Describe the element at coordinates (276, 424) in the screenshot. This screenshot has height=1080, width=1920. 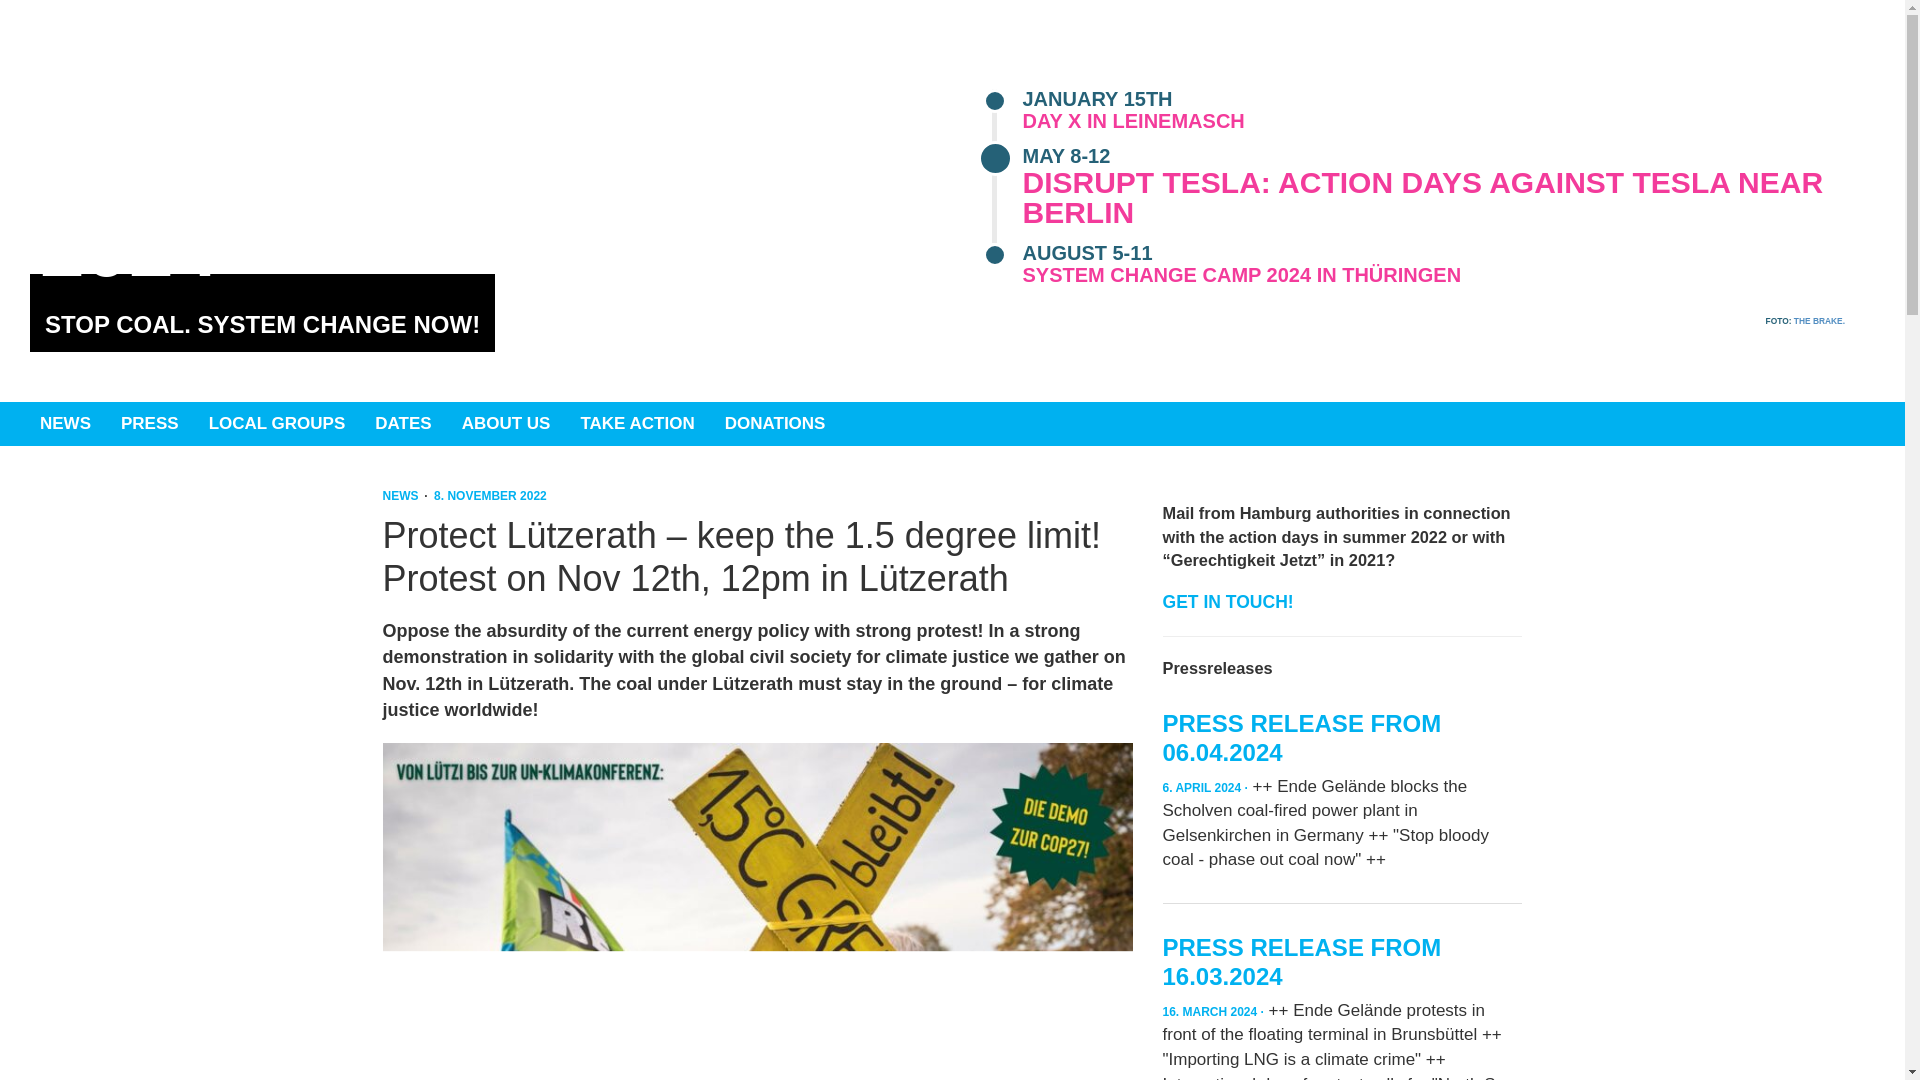
I see `LOCAL GROUPS` at that location.